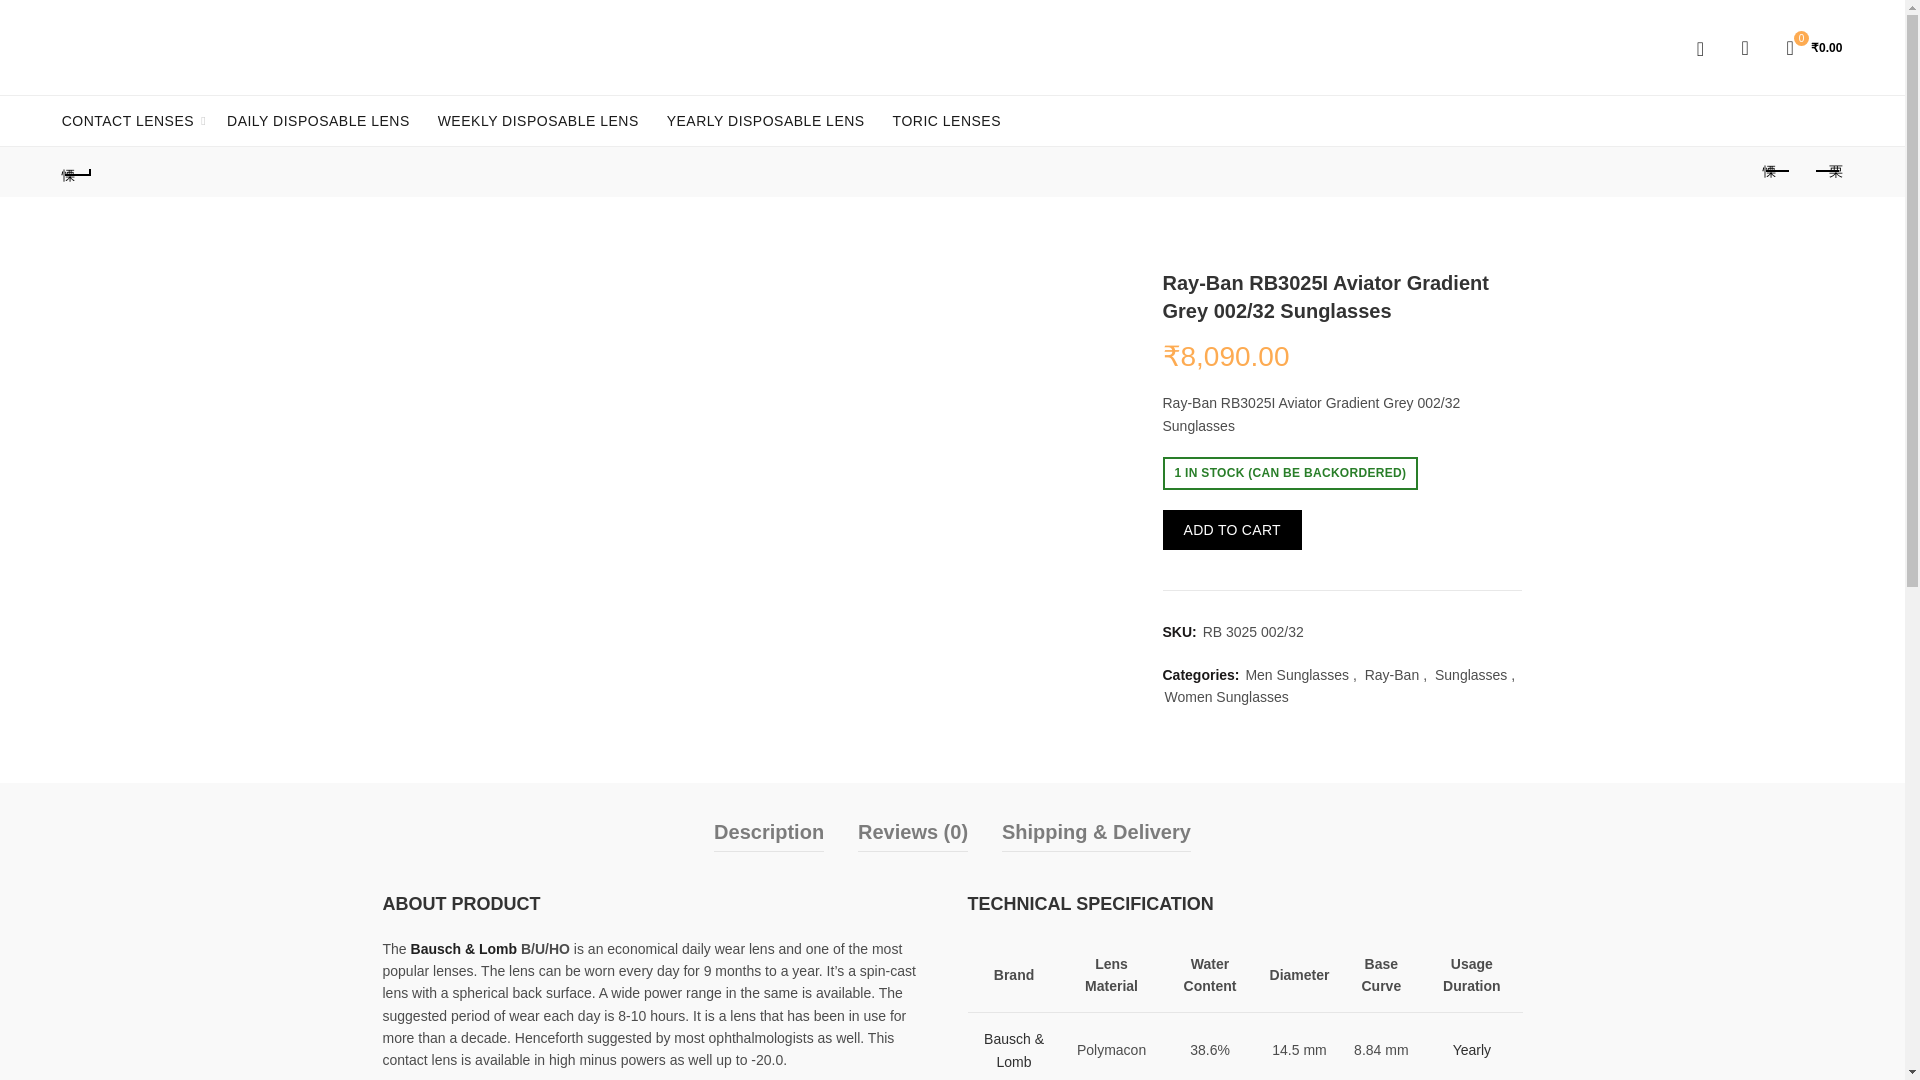 Image resolution: width=1920 pixels, height=1080 pixels. Describe the element at coordinates (318, 120) in the screenshot. I see `DAILY DISPOSABLE LENS` at that location.